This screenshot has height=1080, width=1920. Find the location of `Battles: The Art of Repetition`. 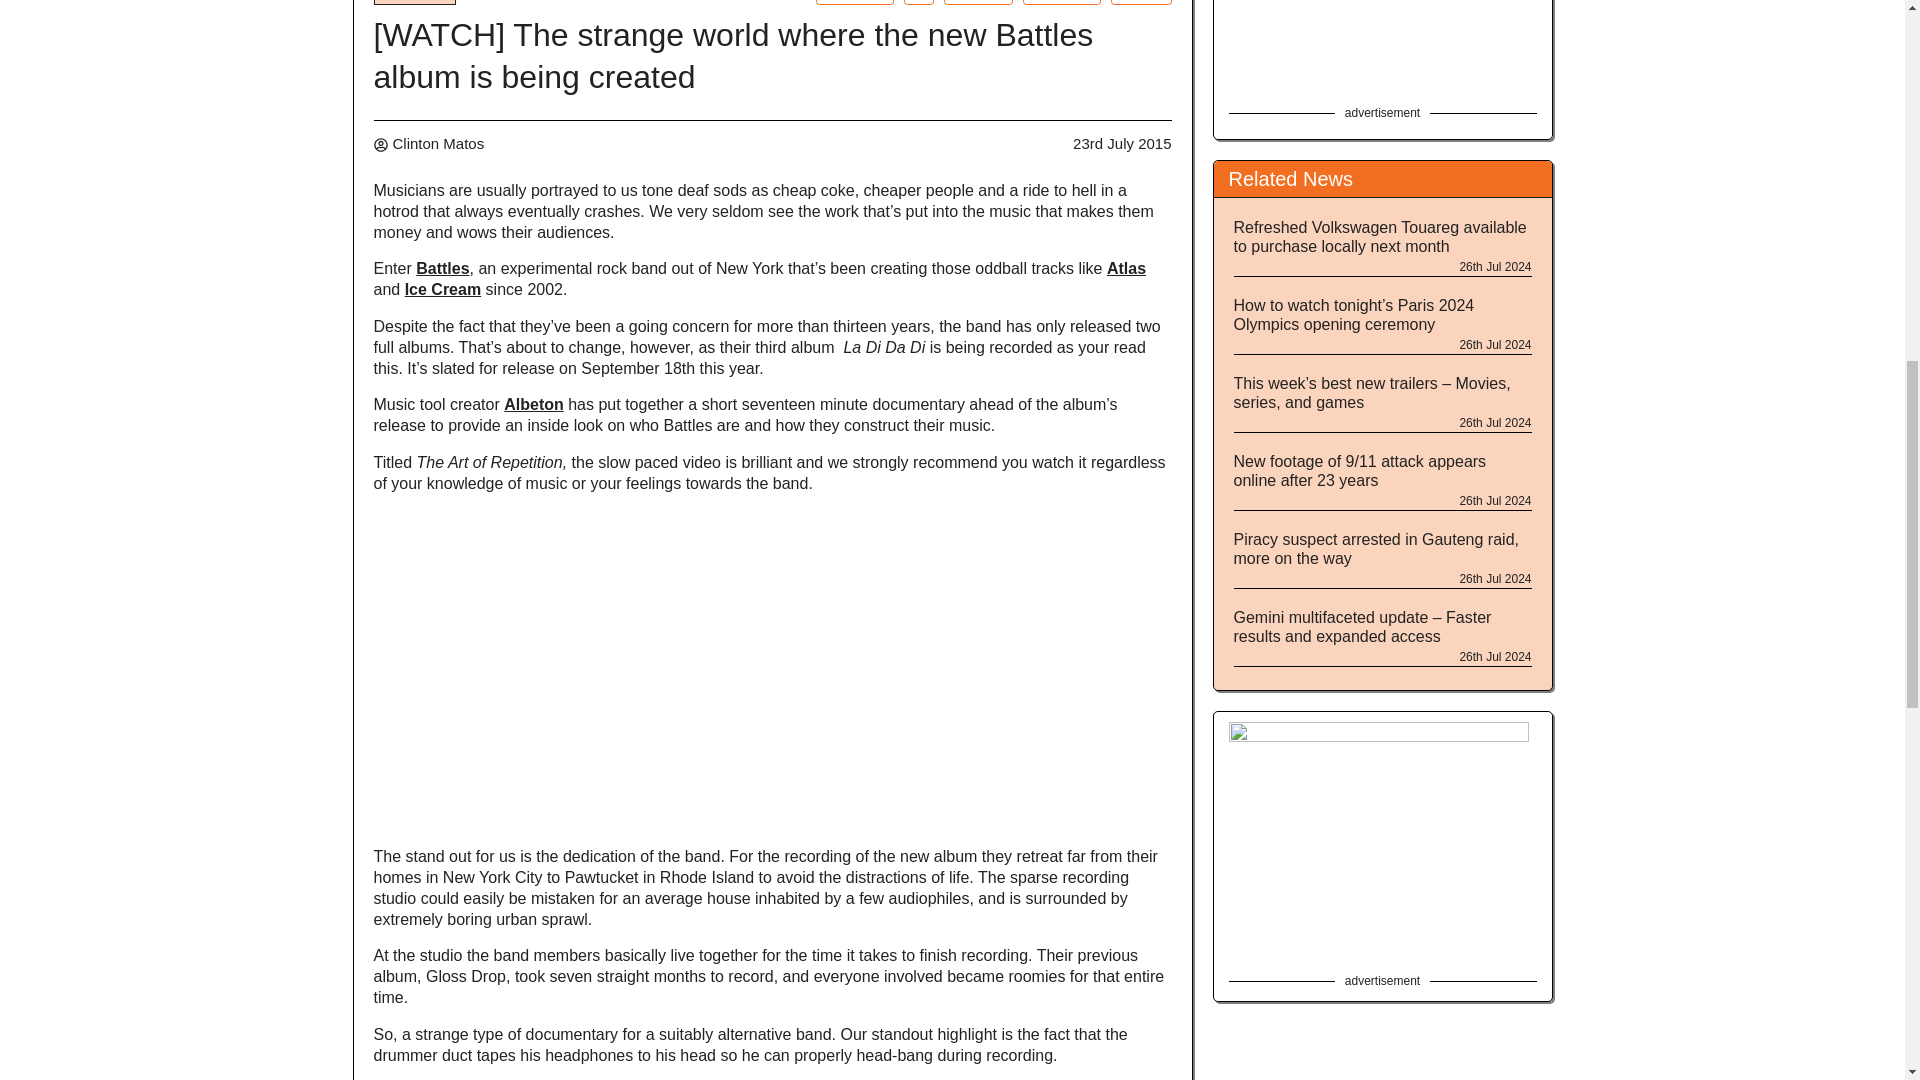

Battles: The Art of Repetition is located at coordinates (493, 462).